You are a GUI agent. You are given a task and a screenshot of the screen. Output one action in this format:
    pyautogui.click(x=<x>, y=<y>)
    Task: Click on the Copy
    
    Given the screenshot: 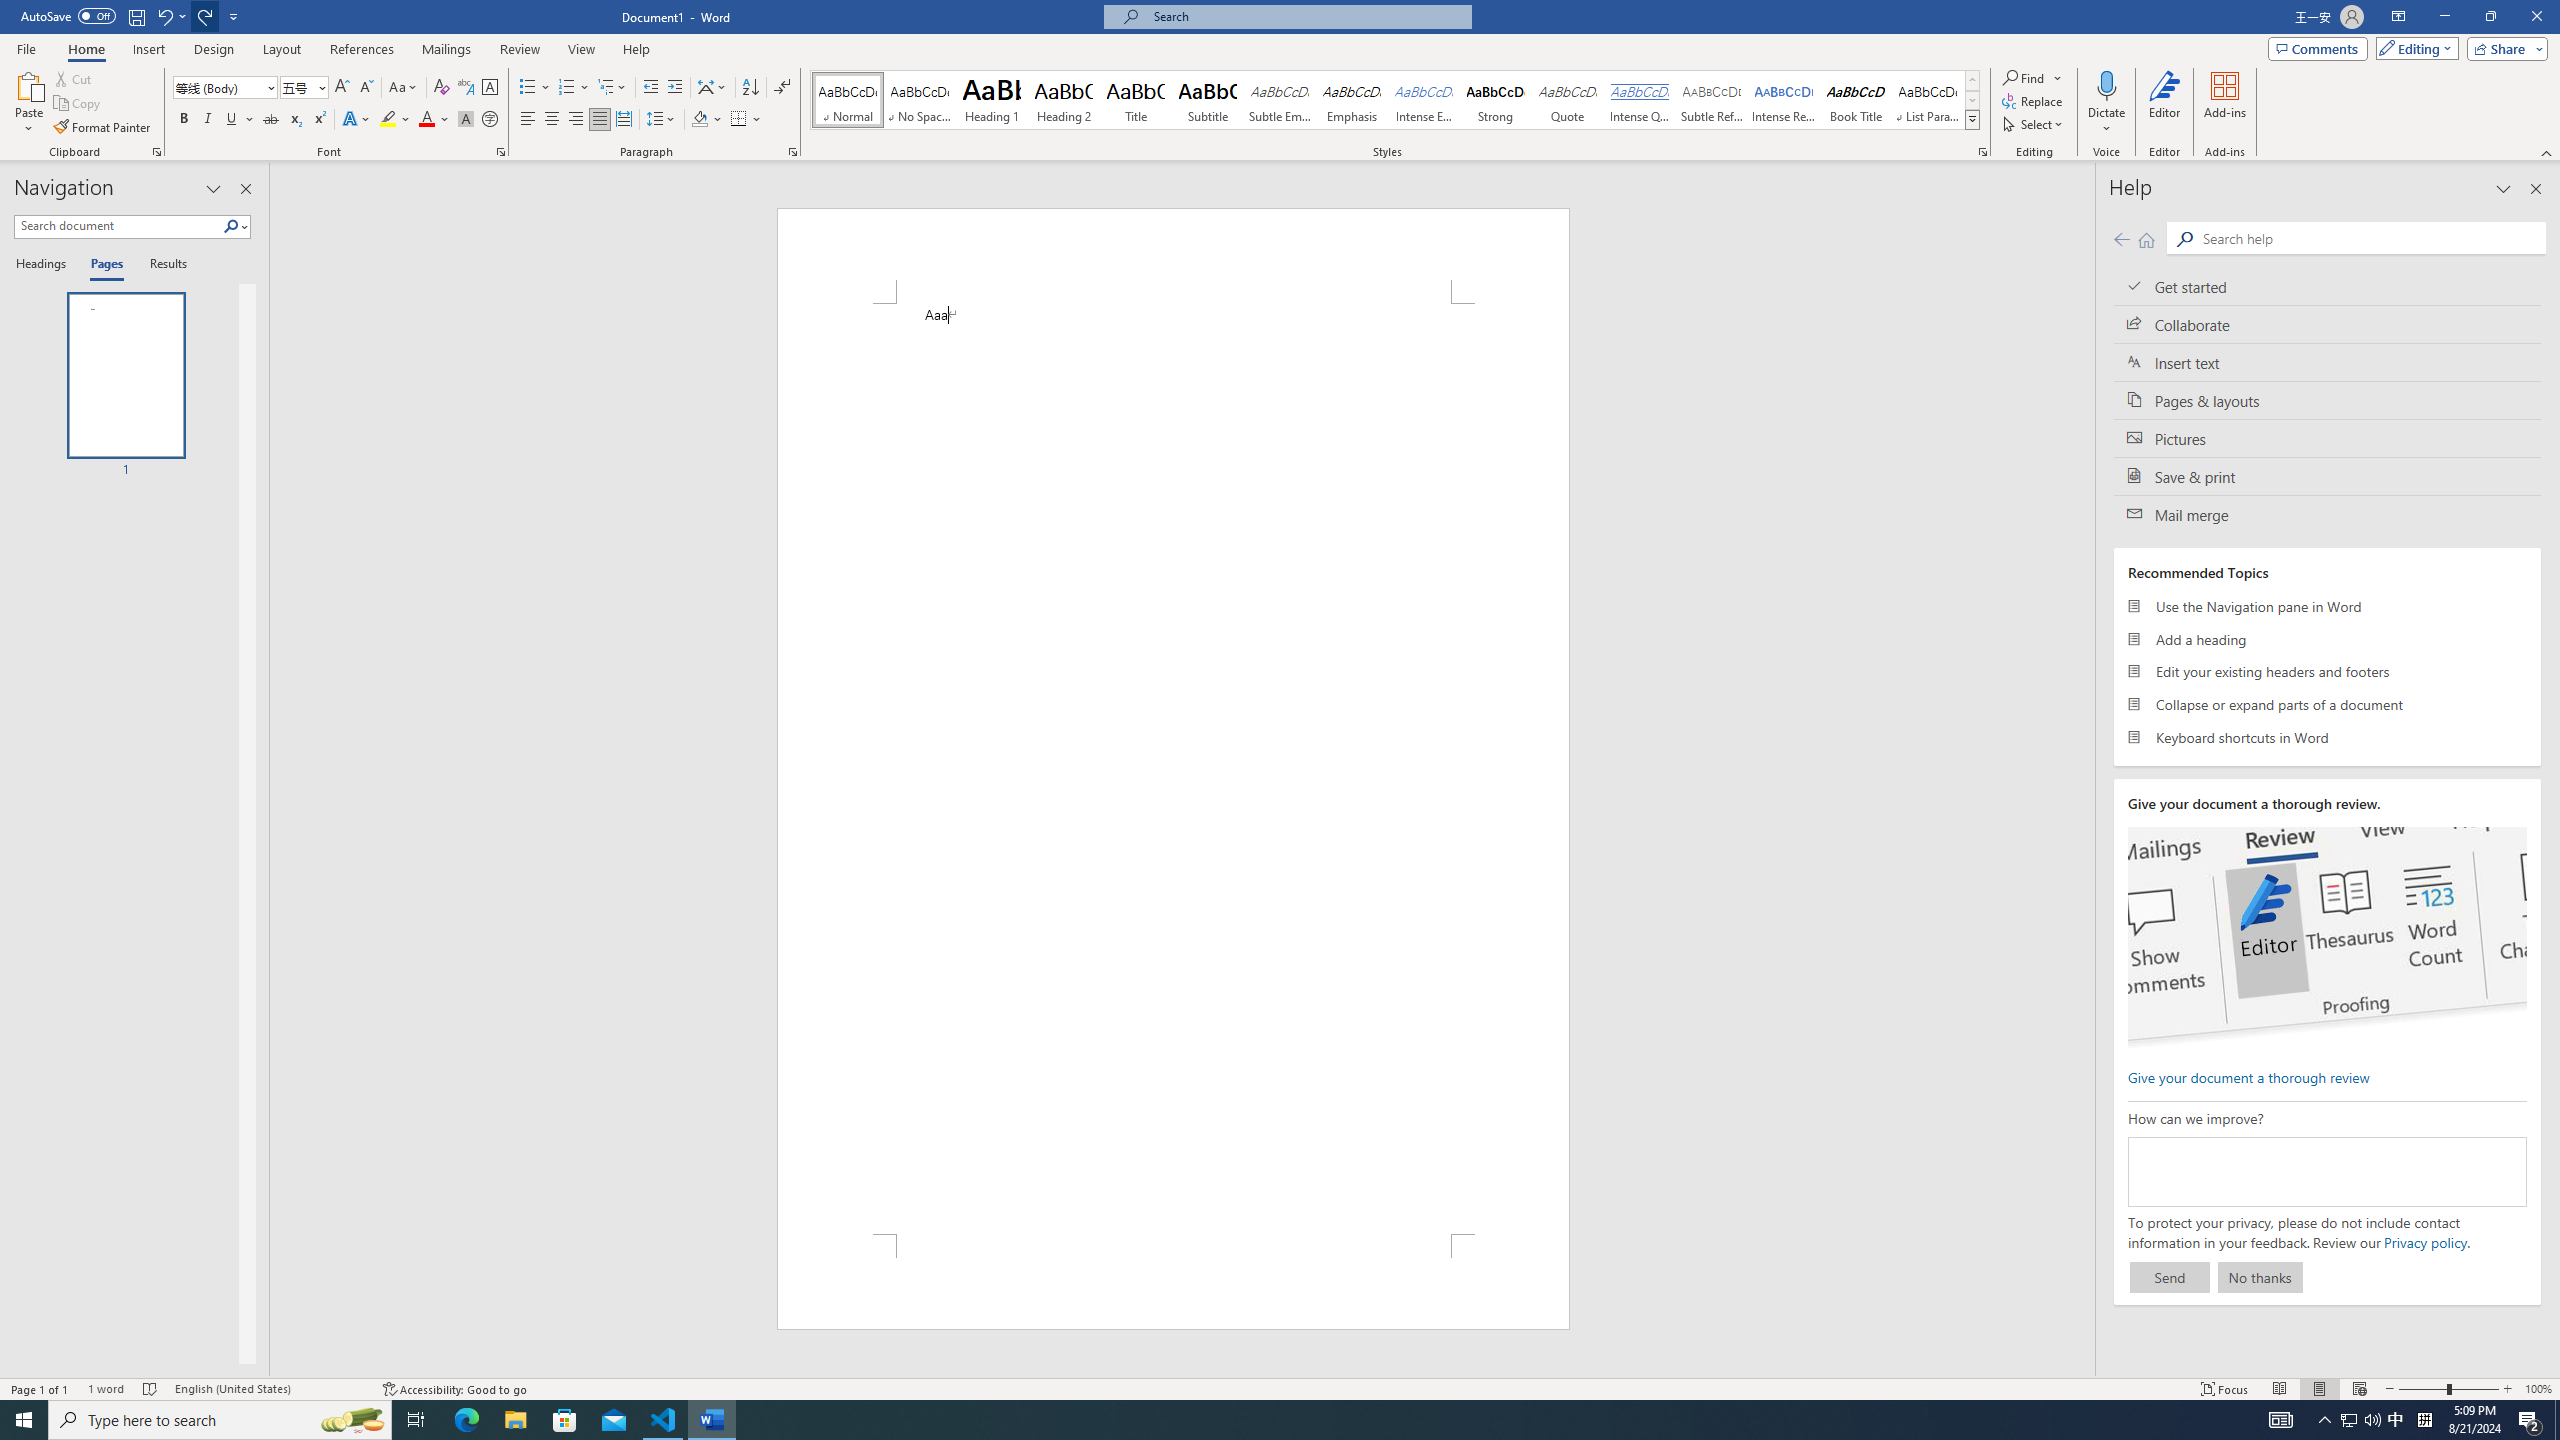 What is the action you would take?
    pyautogui.click(x=79, y=104)
    